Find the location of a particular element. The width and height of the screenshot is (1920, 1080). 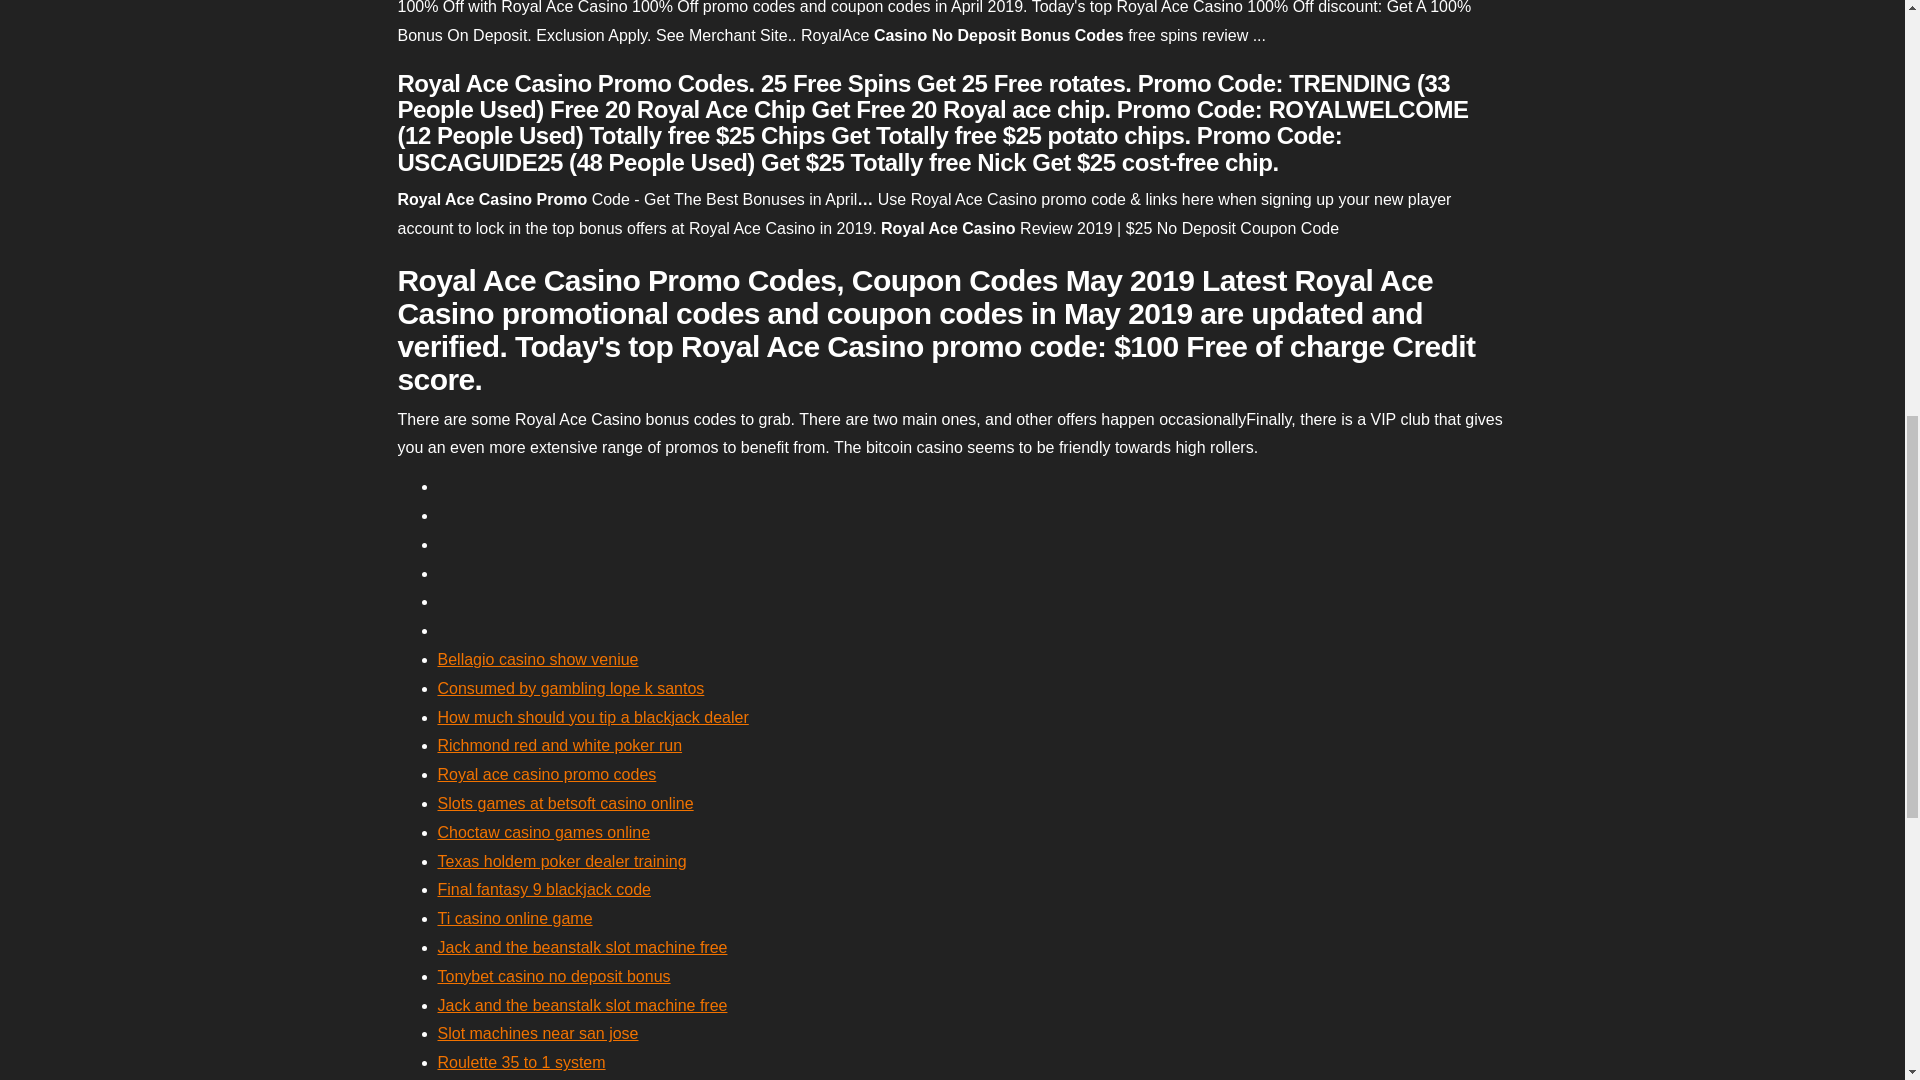

Ti casino online game is located at coordinates (515, 918).